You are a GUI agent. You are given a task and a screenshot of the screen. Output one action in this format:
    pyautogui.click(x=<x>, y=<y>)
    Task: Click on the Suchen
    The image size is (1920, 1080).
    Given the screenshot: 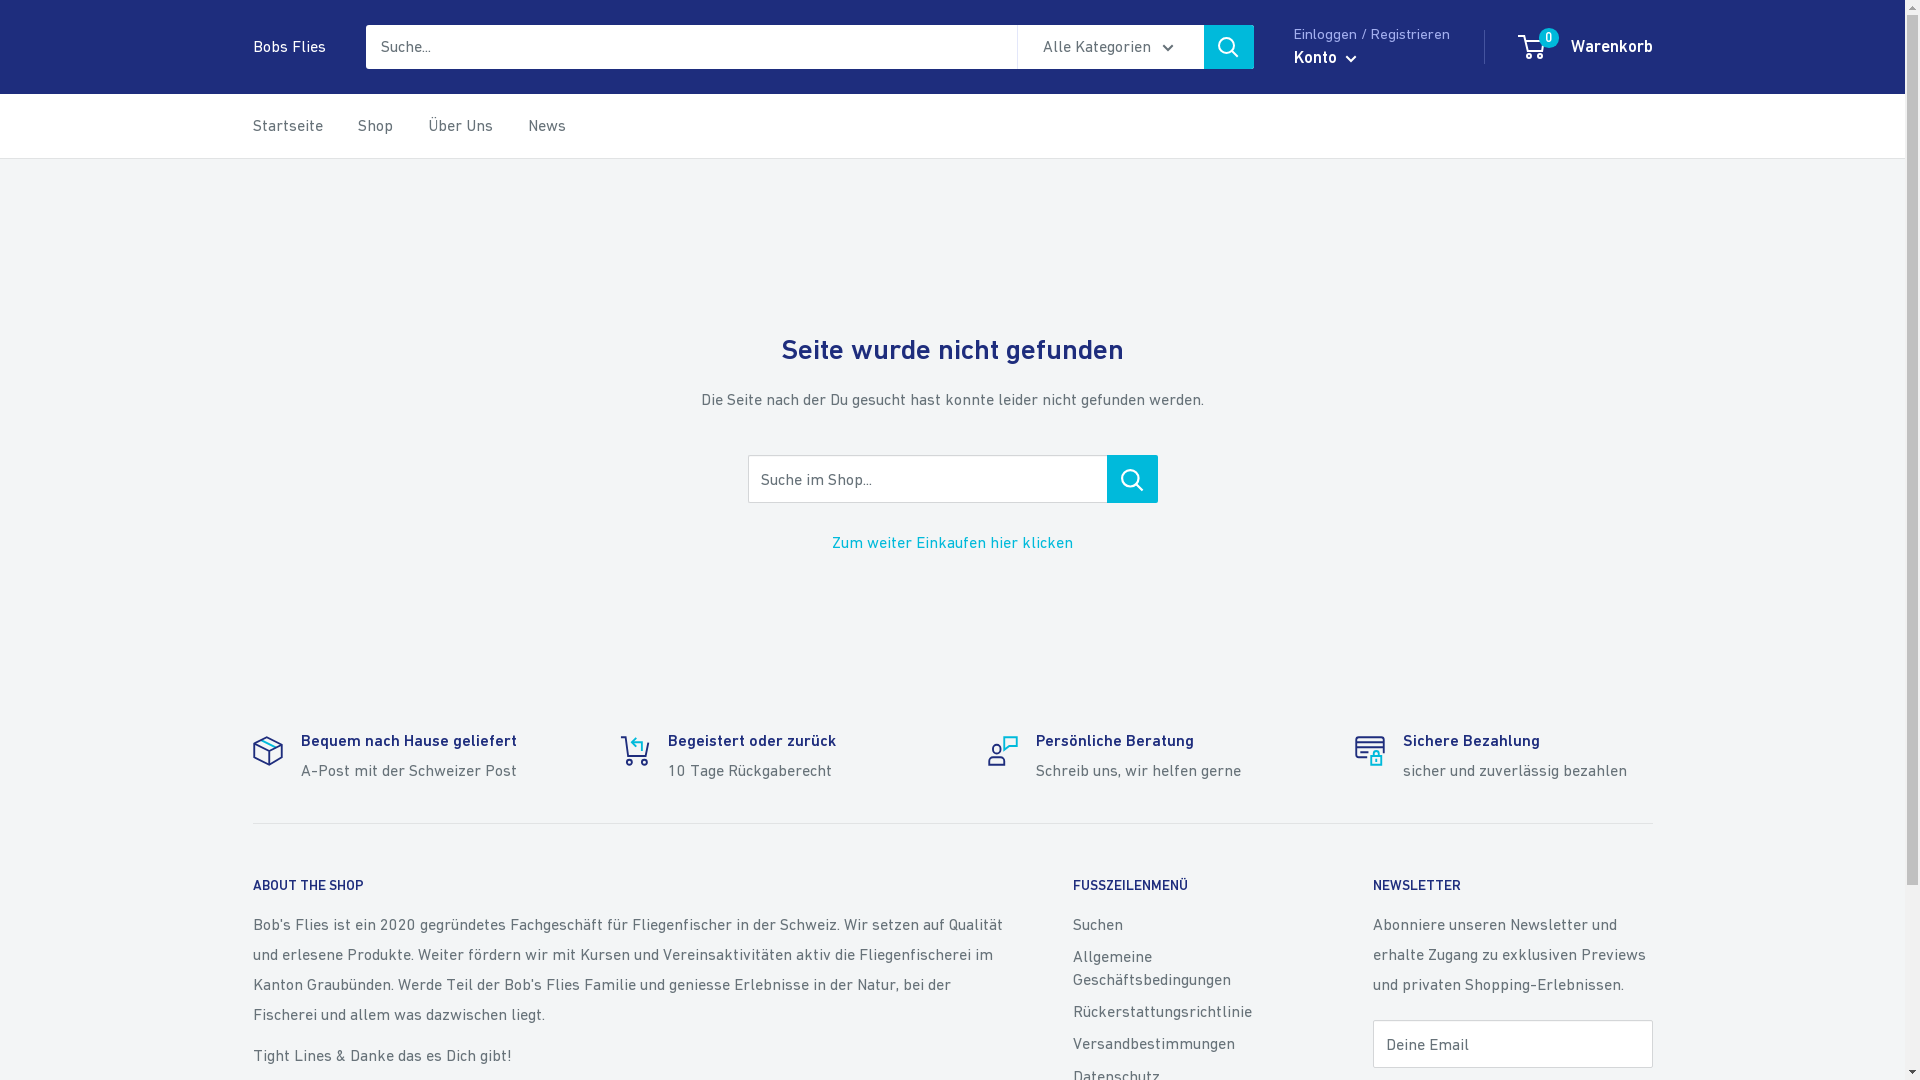 What is the action you would take?
    pyautogui.click(x=1187, y=924)
    